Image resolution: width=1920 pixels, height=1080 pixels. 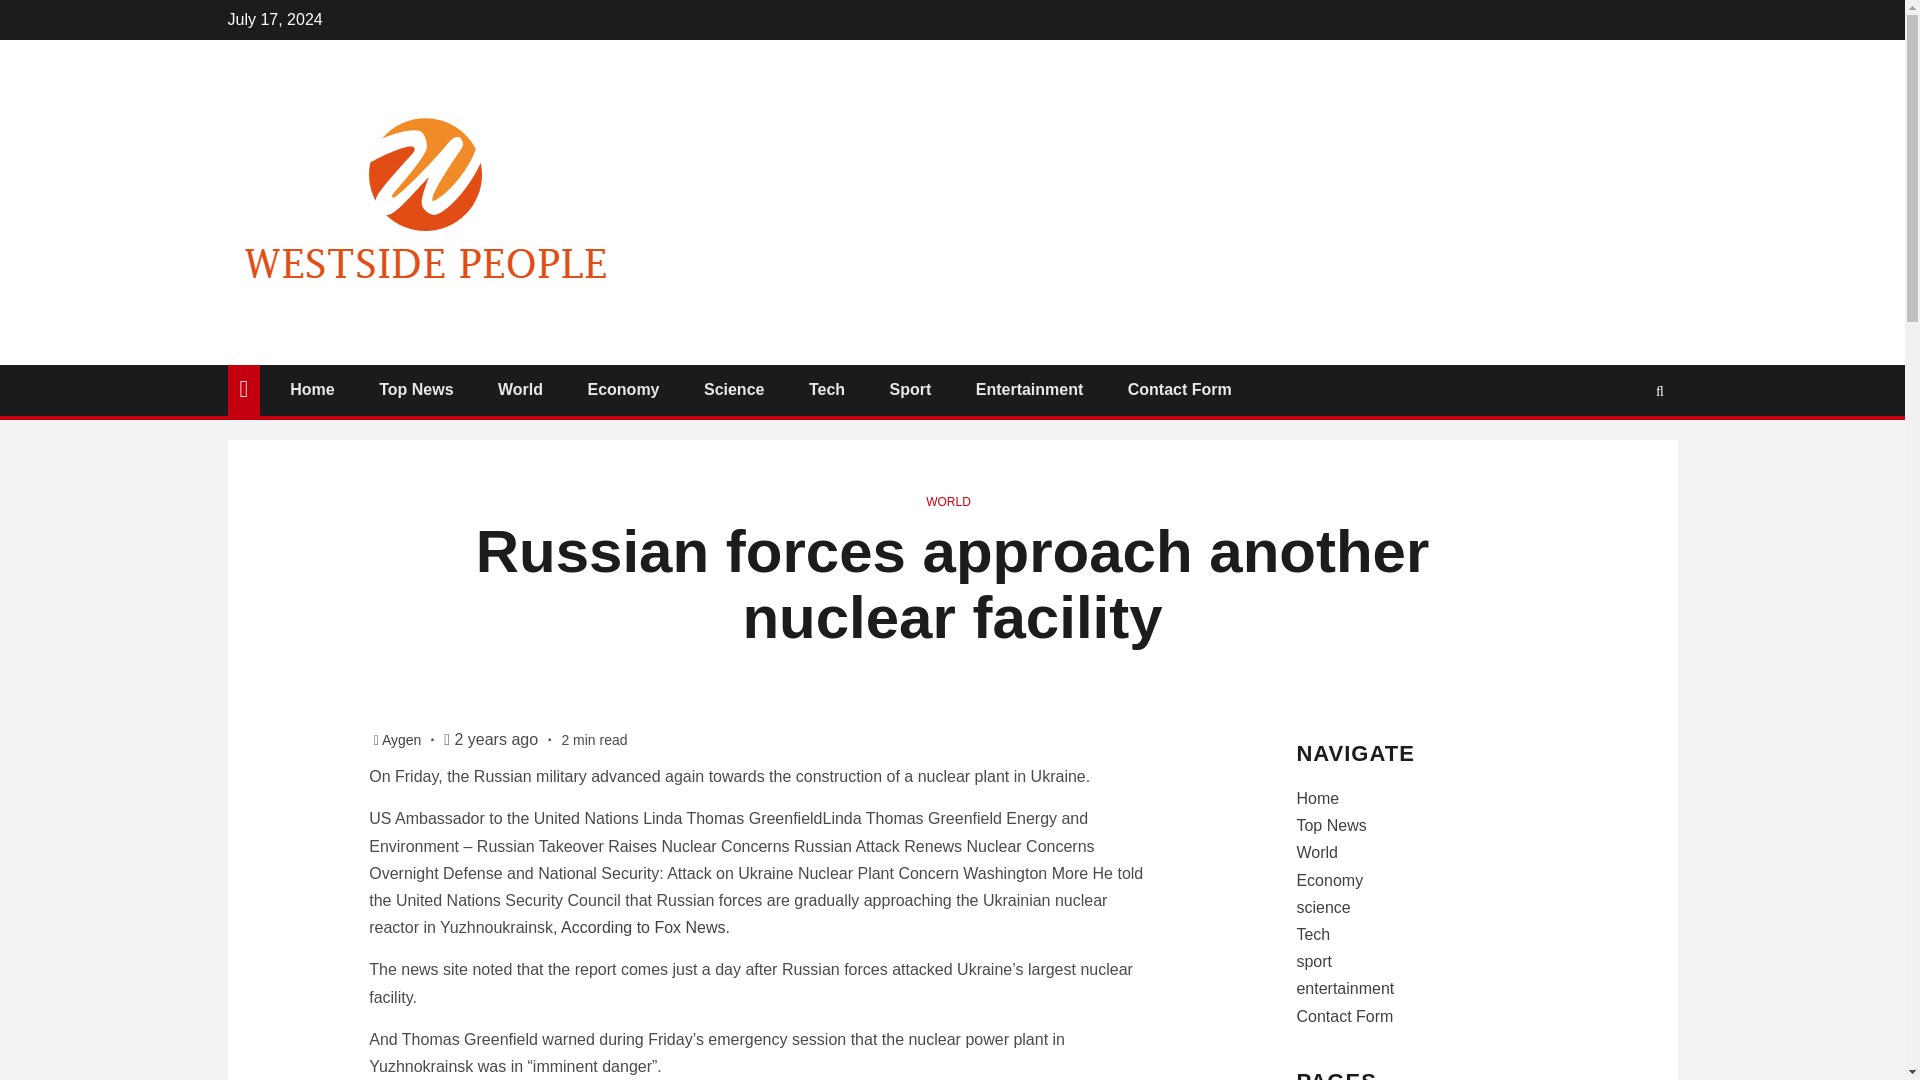 What do you see at coordinates (403, 740) in the screenshot?
I see `Aygen` at bounding box center [403, 740].